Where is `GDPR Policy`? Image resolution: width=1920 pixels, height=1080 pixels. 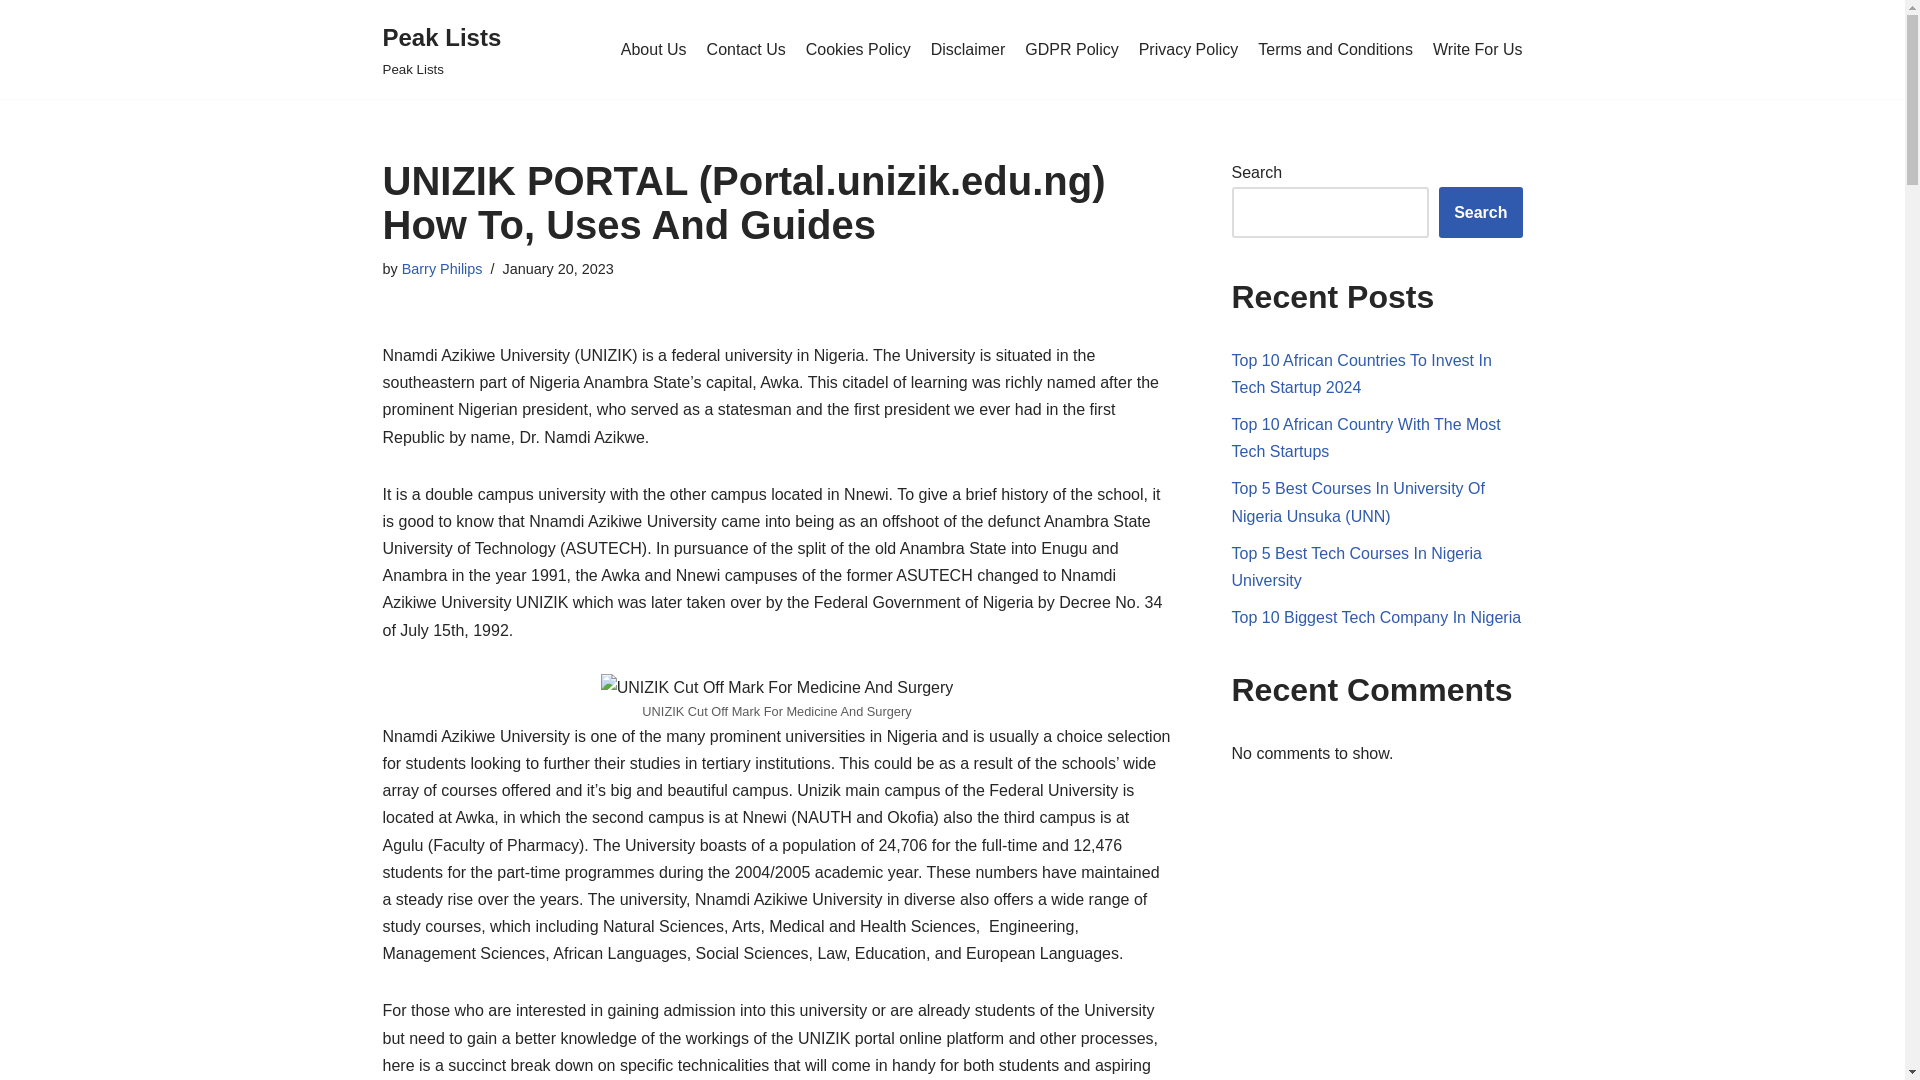 GDPR Policy is located at coordinates (442, 50).